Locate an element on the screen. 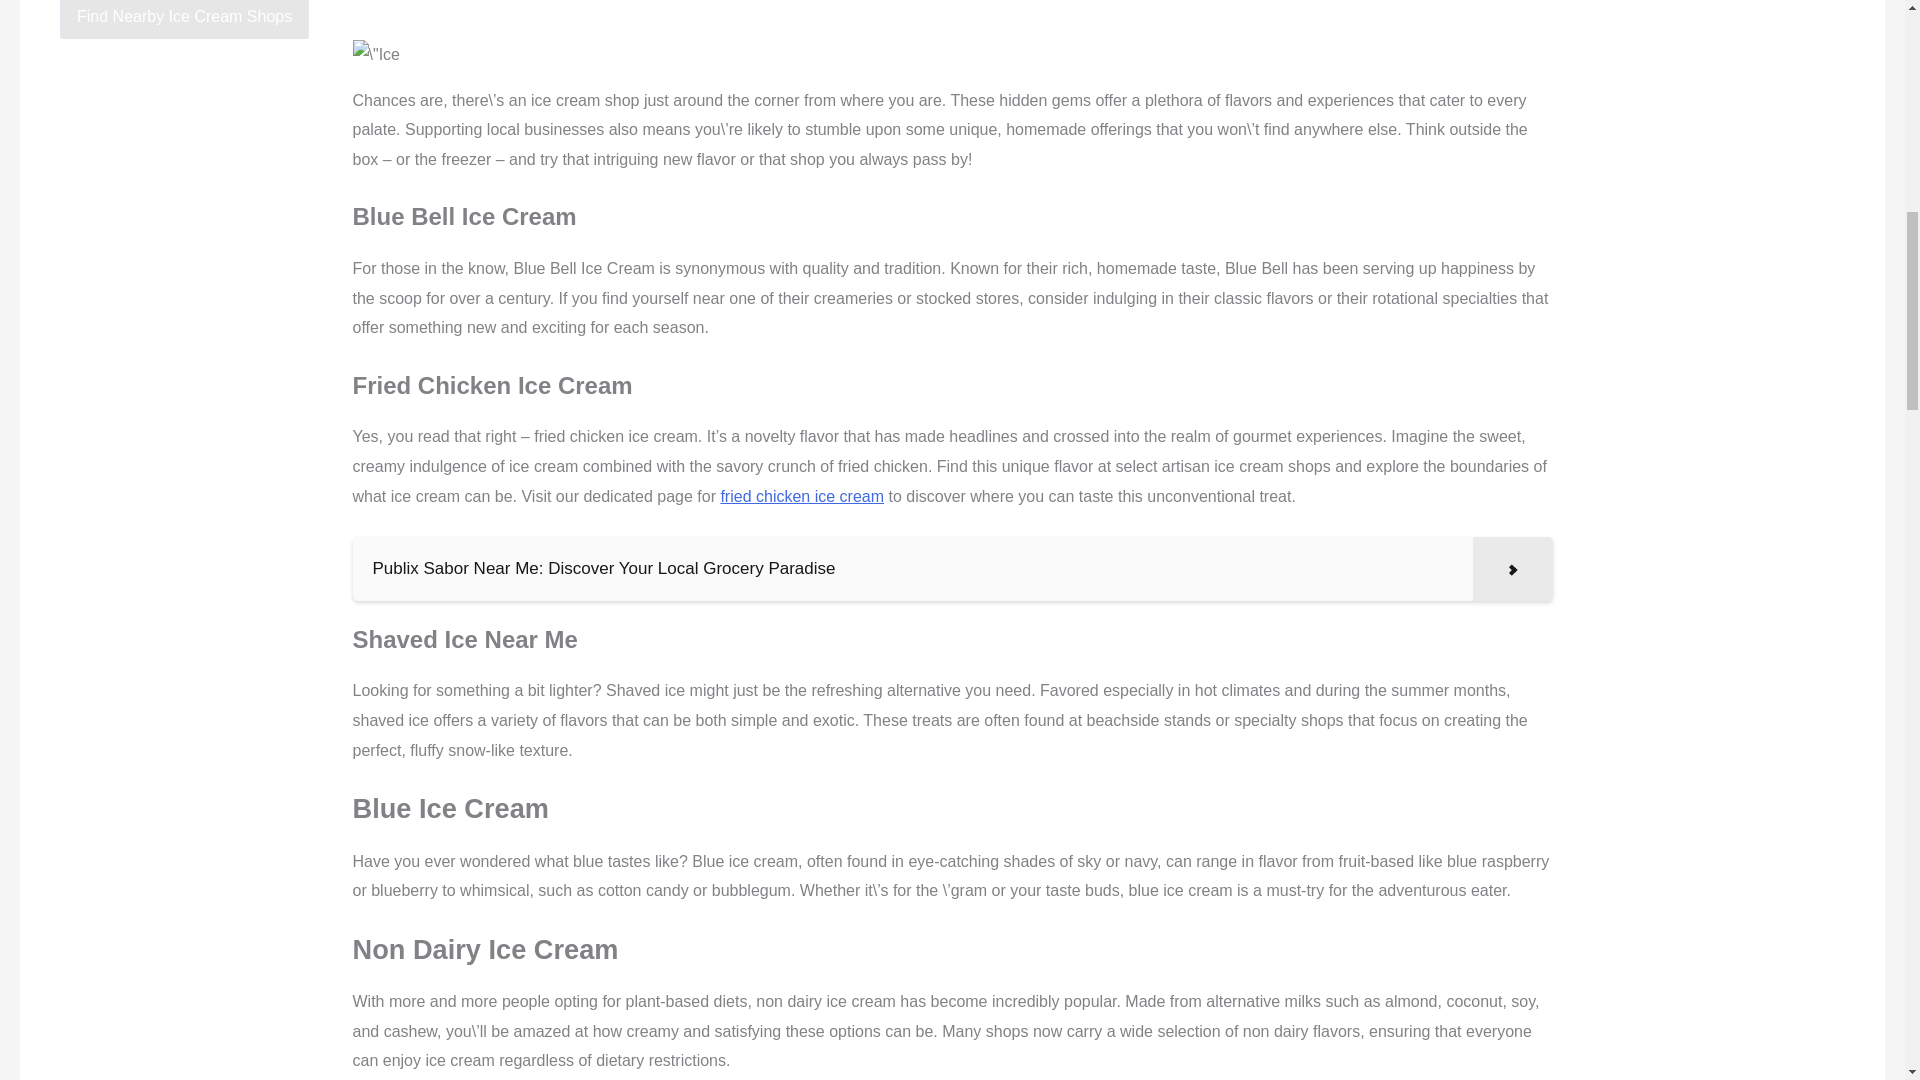 The width and height of the screenshot is (1920, 1080). fried chicken ice cream is located at coordinates (802, 496).